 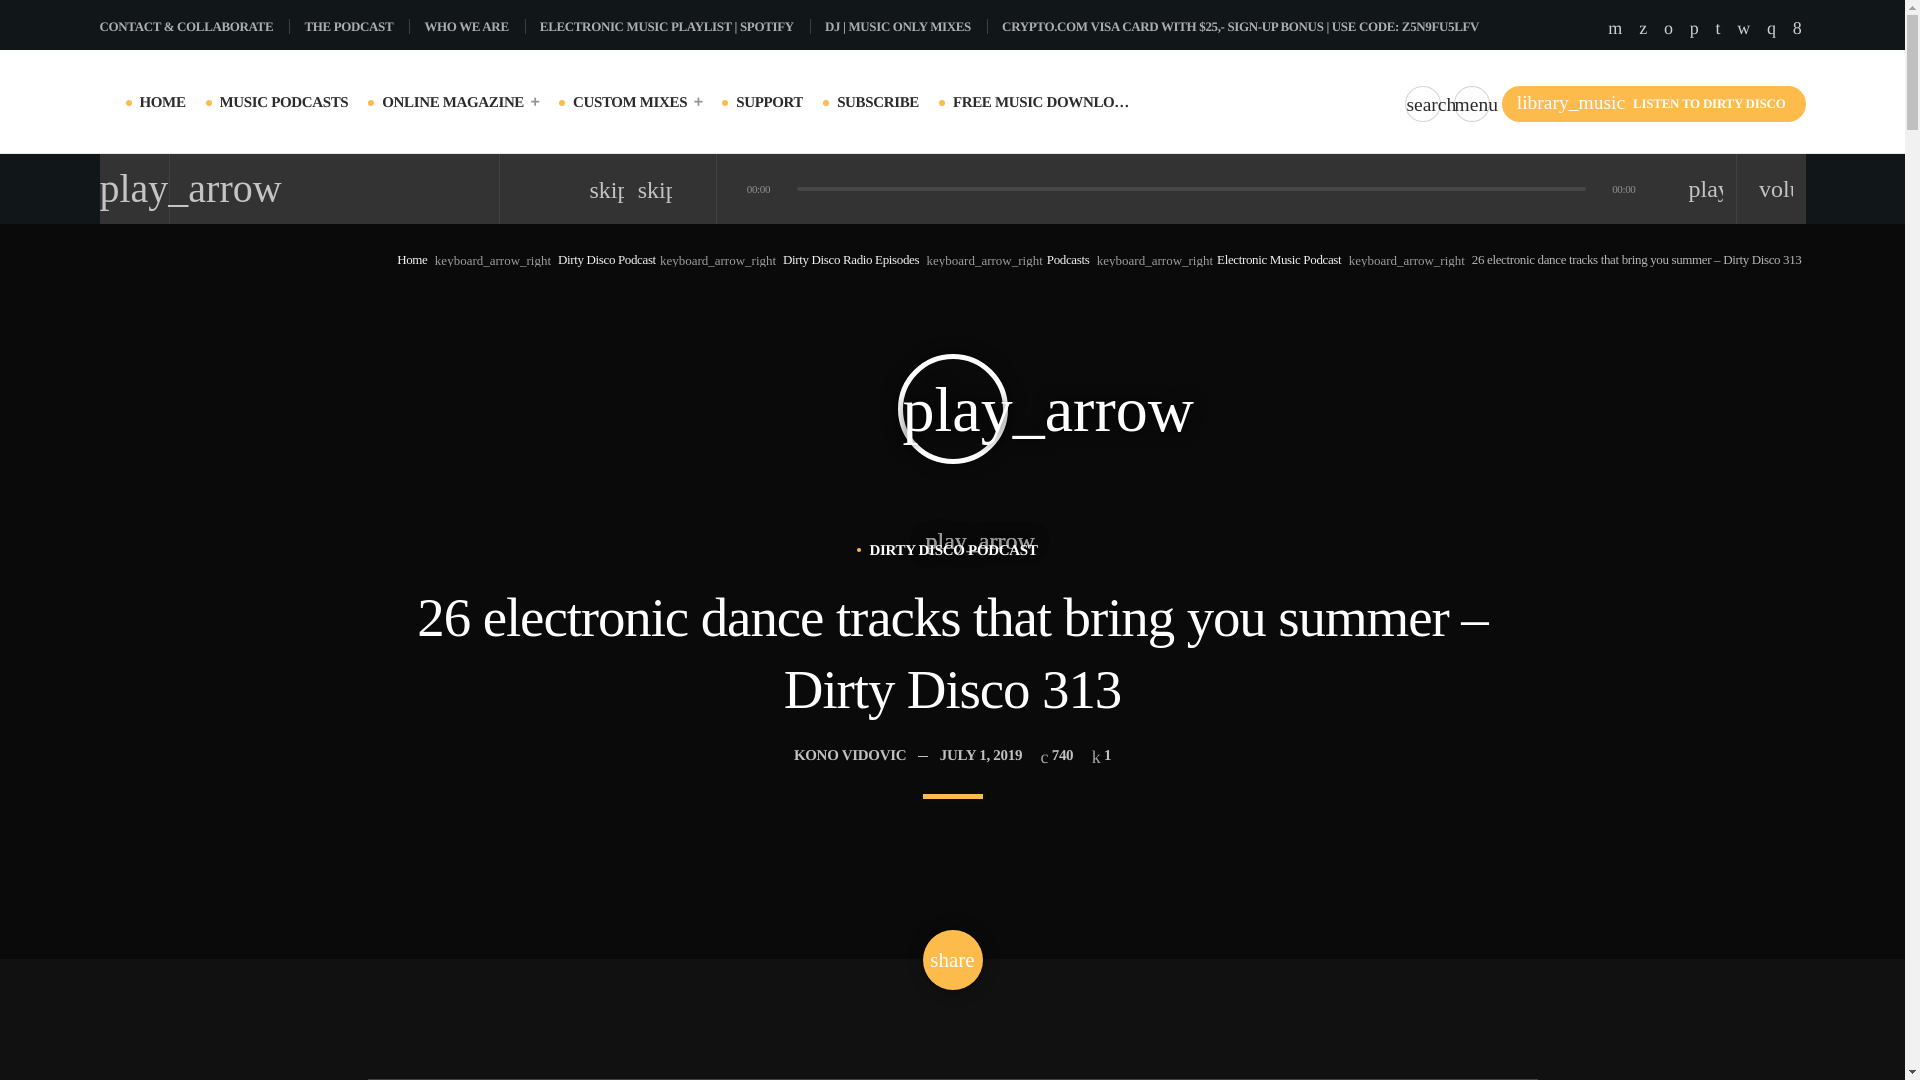 I want to click on SUPPORT, so click(x=768, y=102).